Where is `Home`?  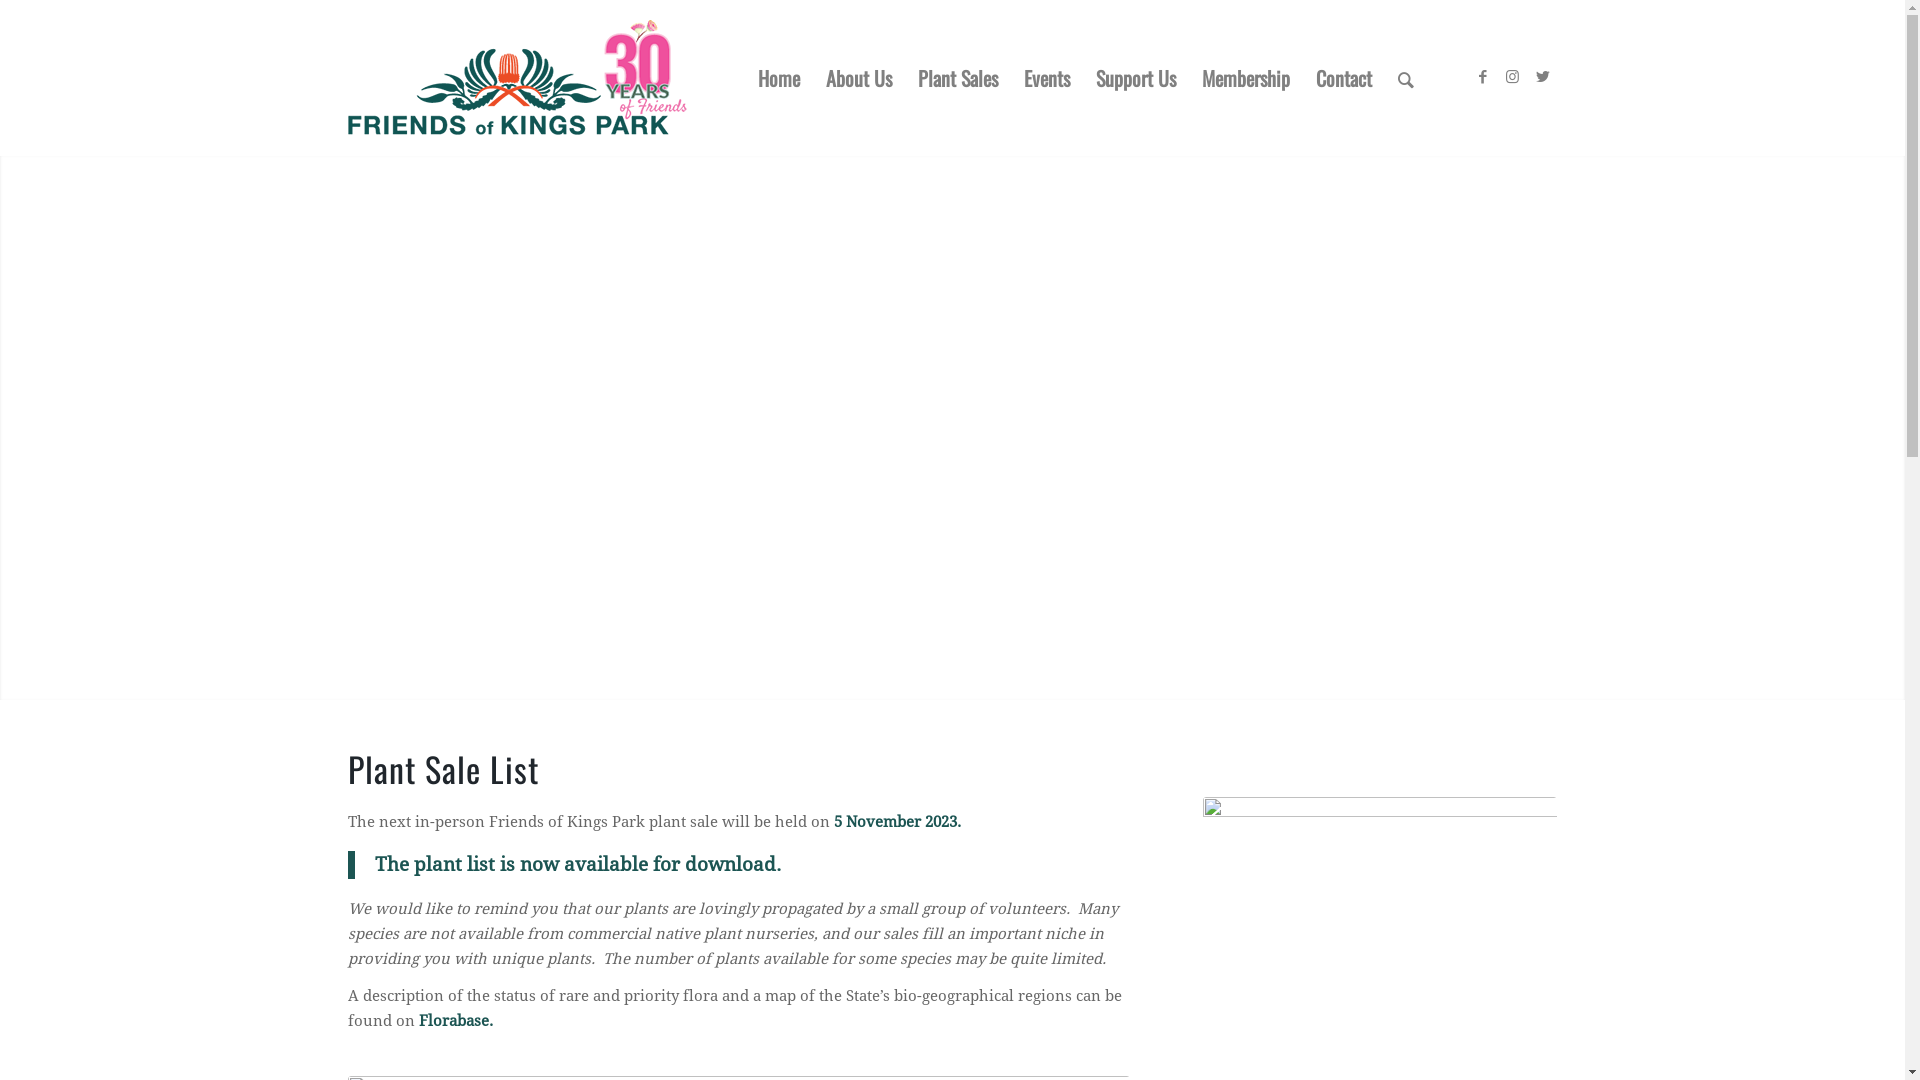 Home is located at coordinates (778, 78).